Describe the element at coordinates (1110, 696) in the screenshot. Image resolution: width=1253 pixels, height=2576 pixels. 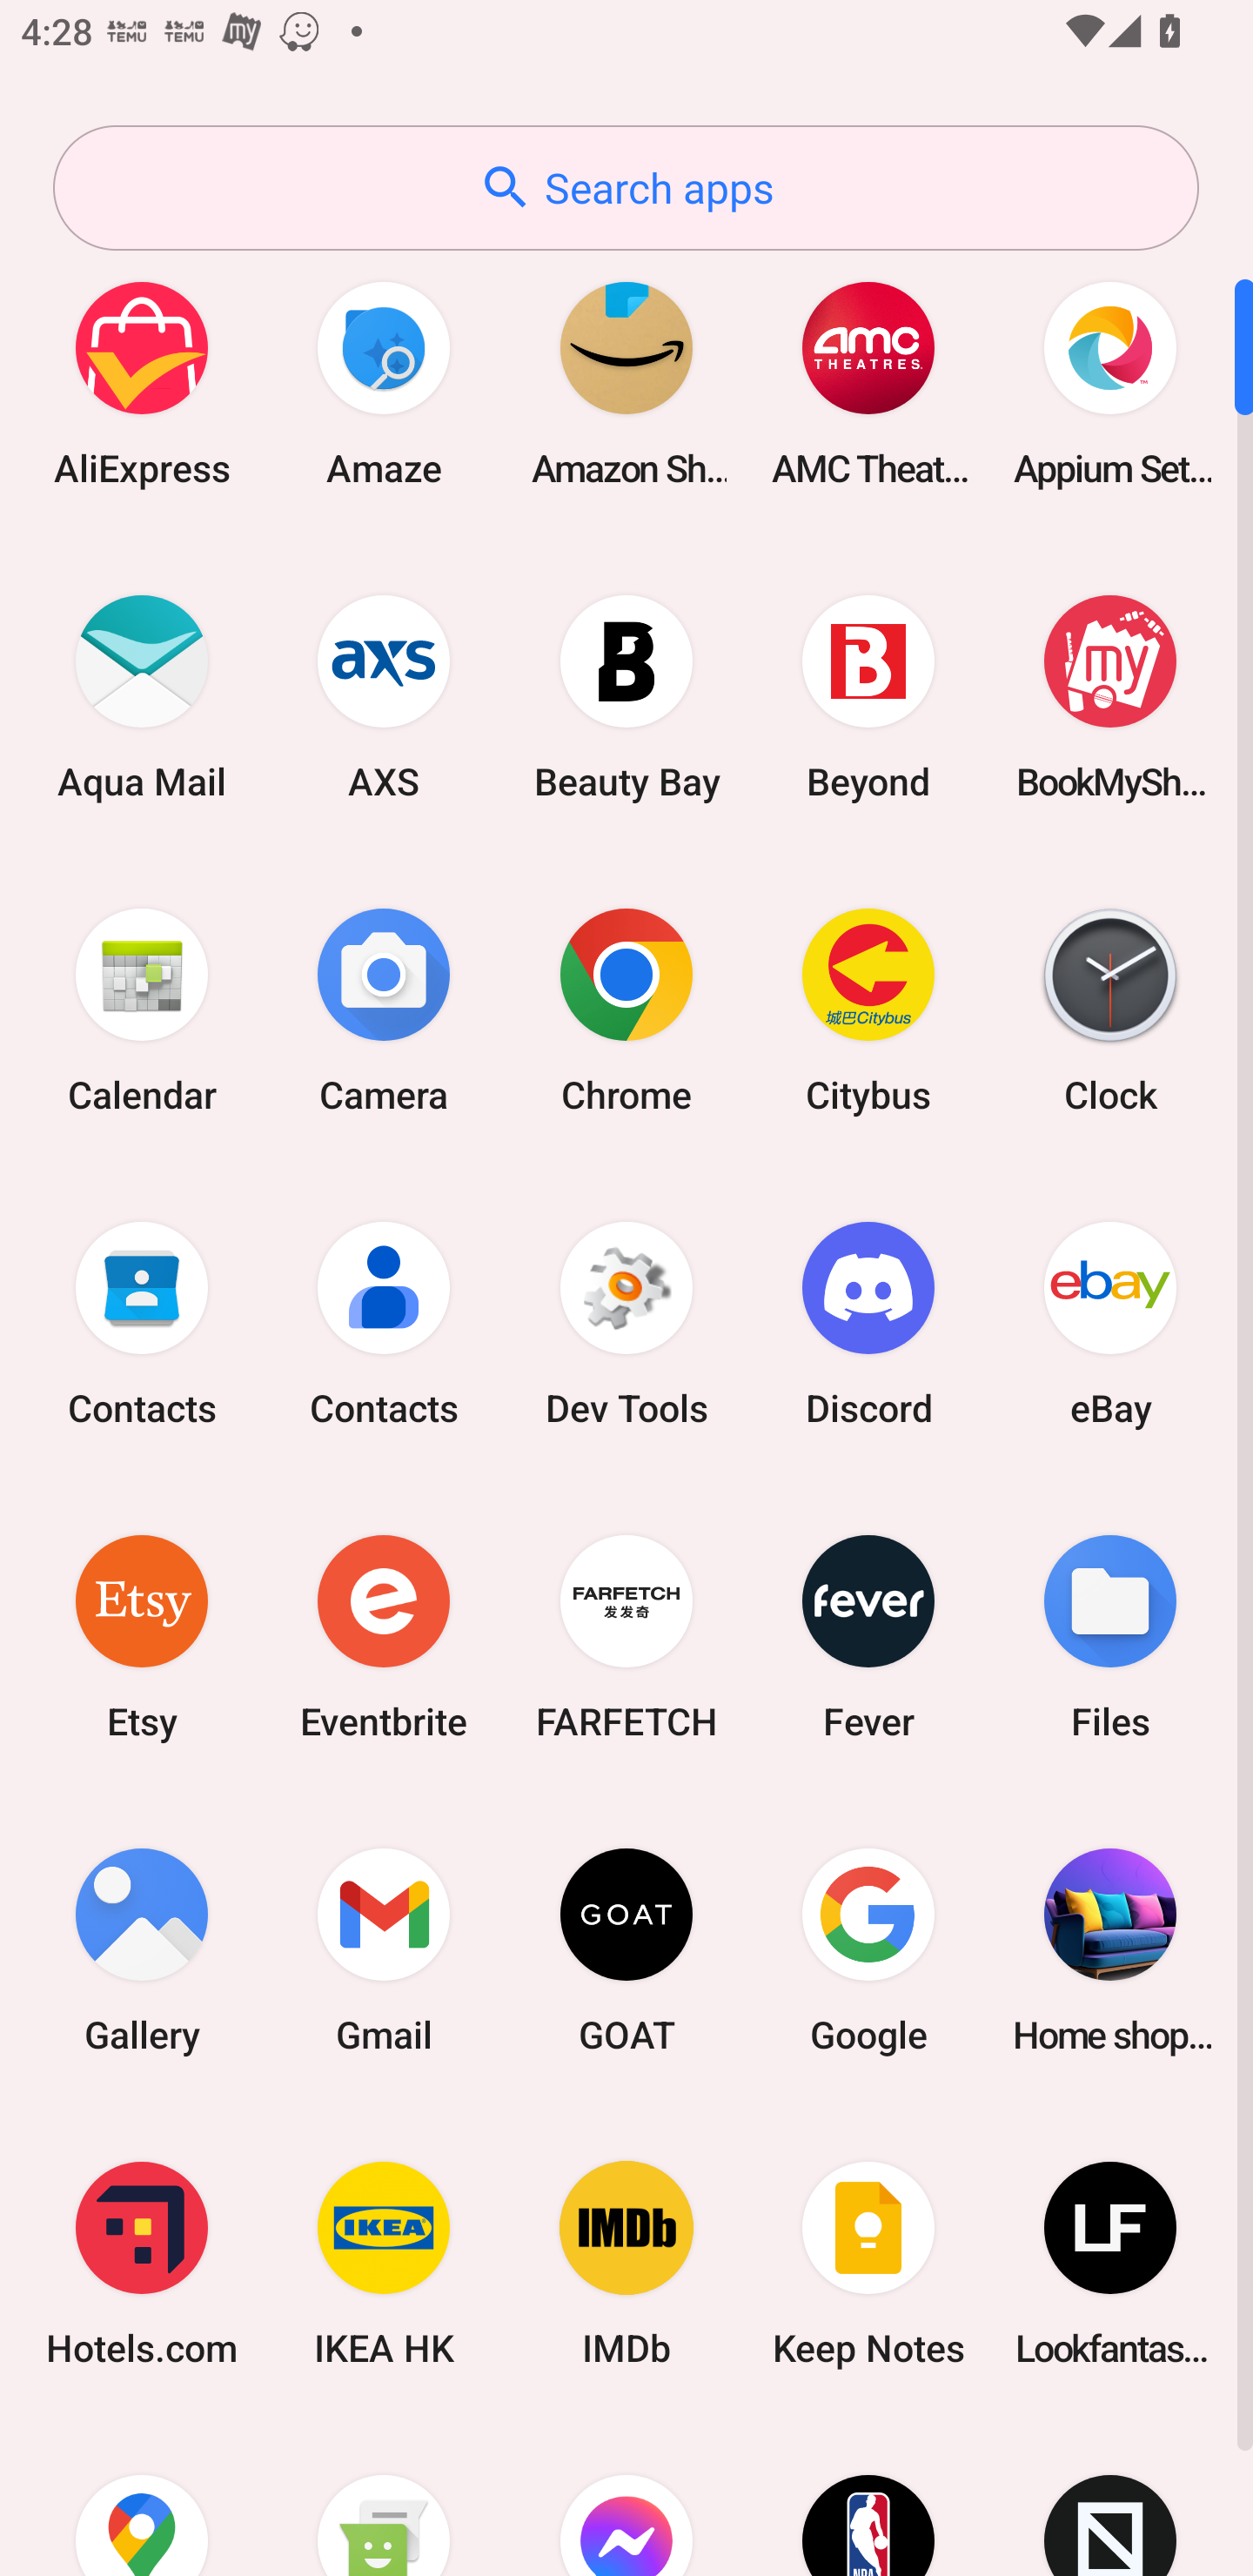
I see `BookMyShow` at that location.